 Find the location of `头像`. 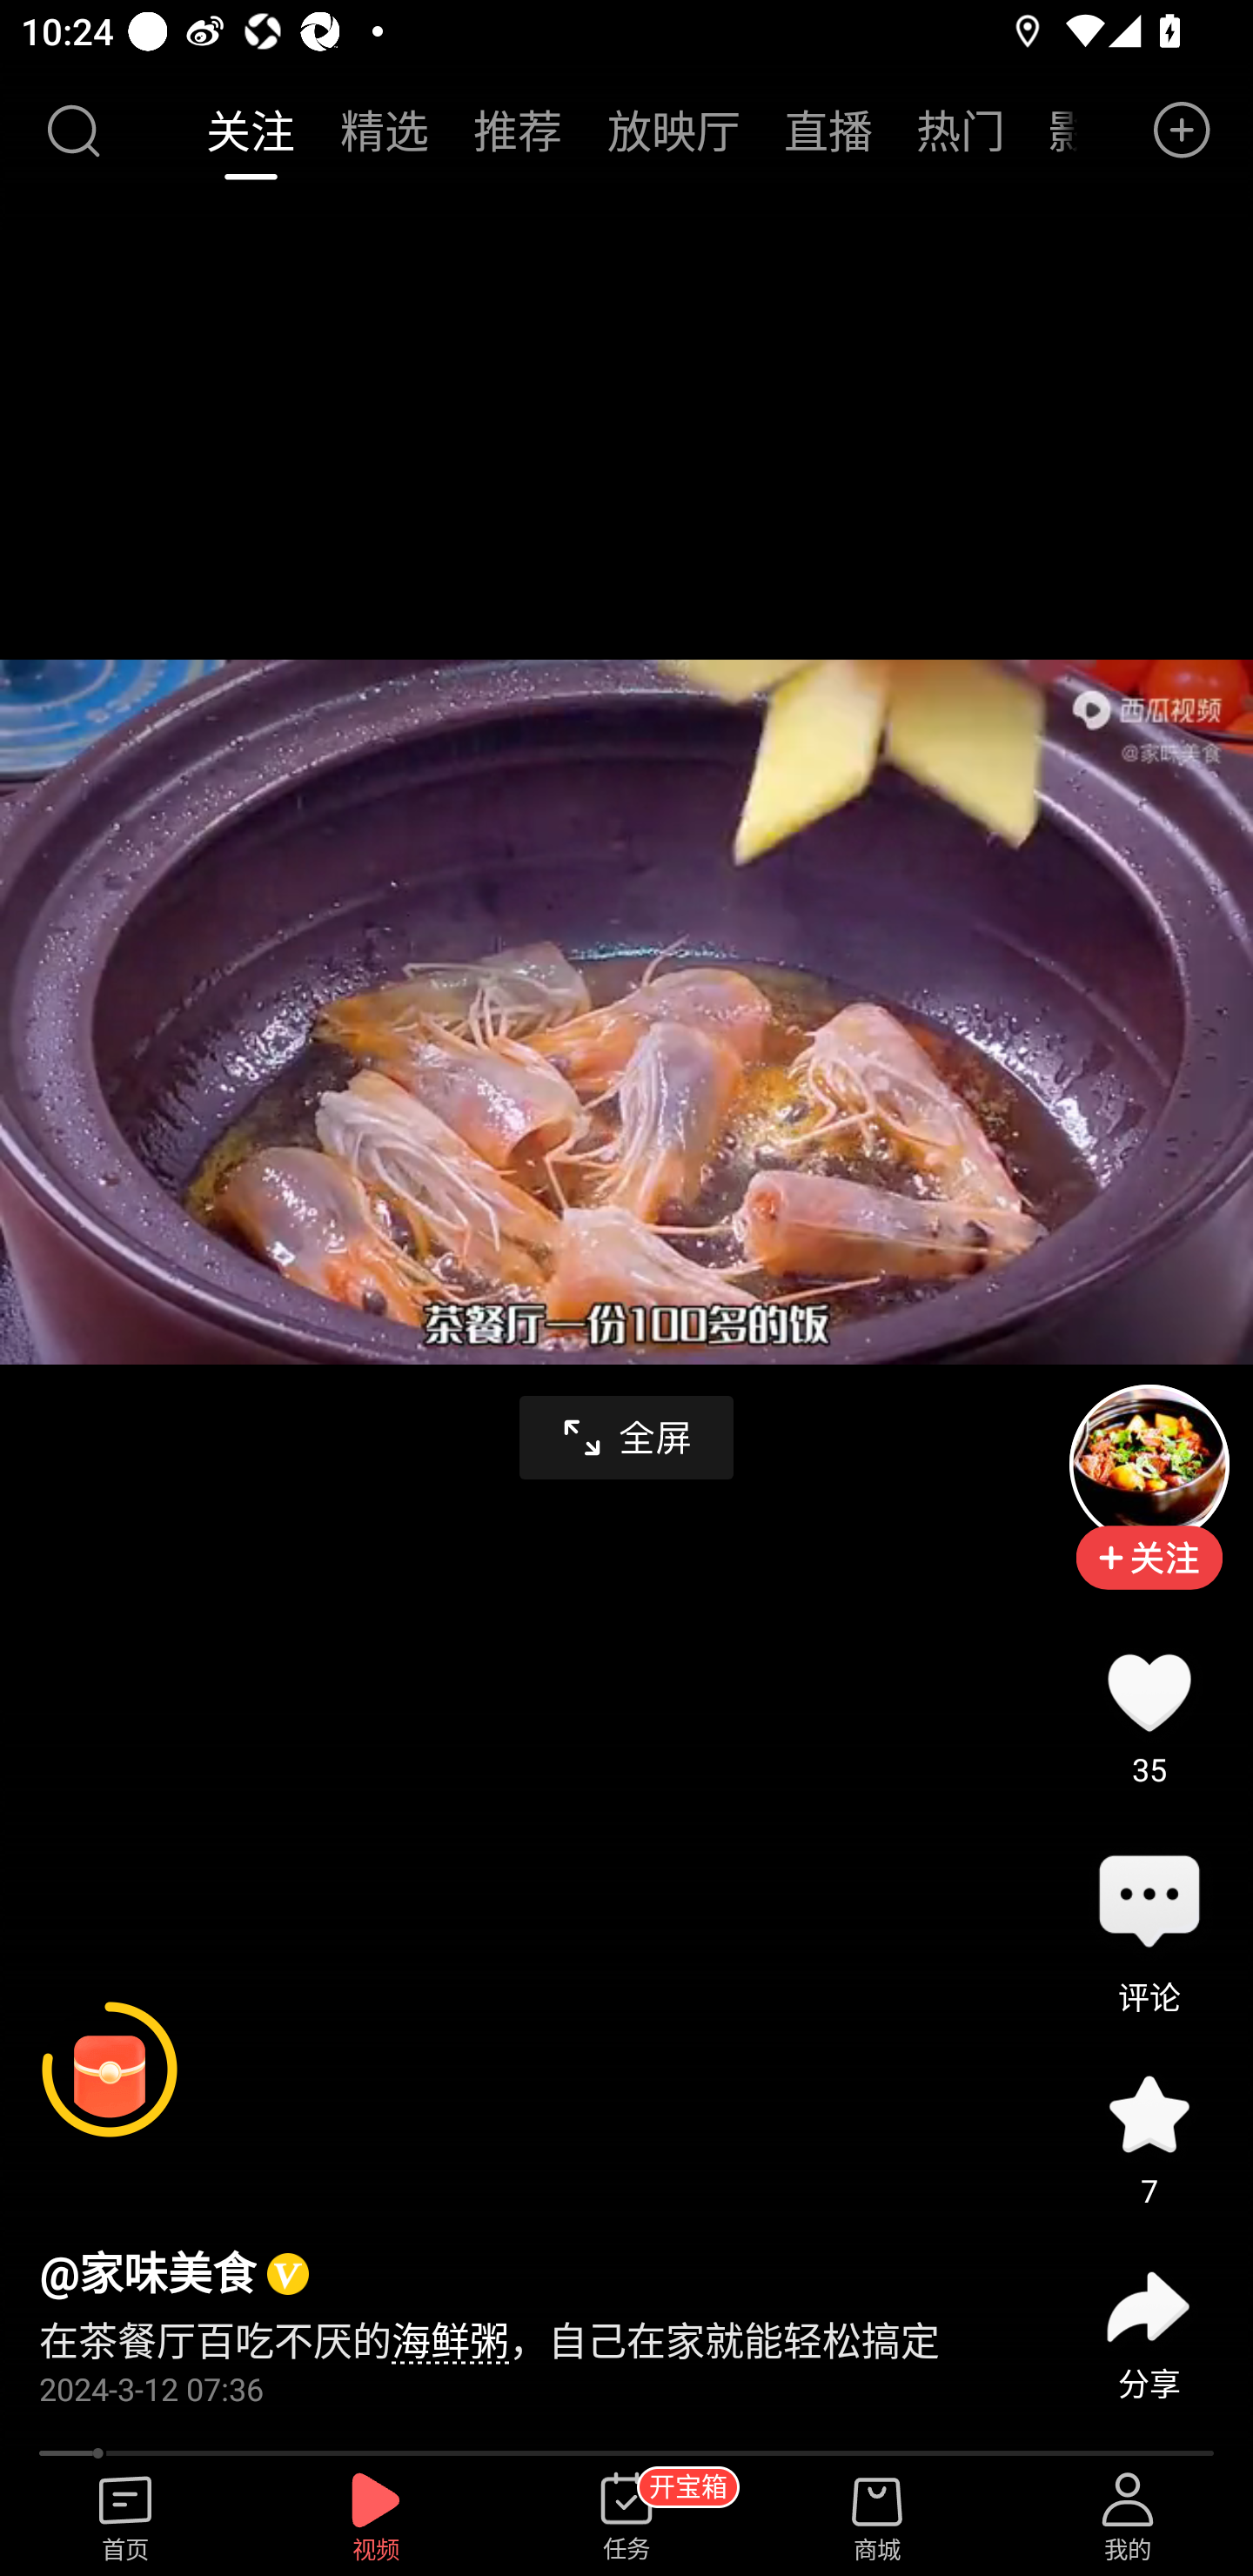

头像 is located at coordinates (1149, 1466).